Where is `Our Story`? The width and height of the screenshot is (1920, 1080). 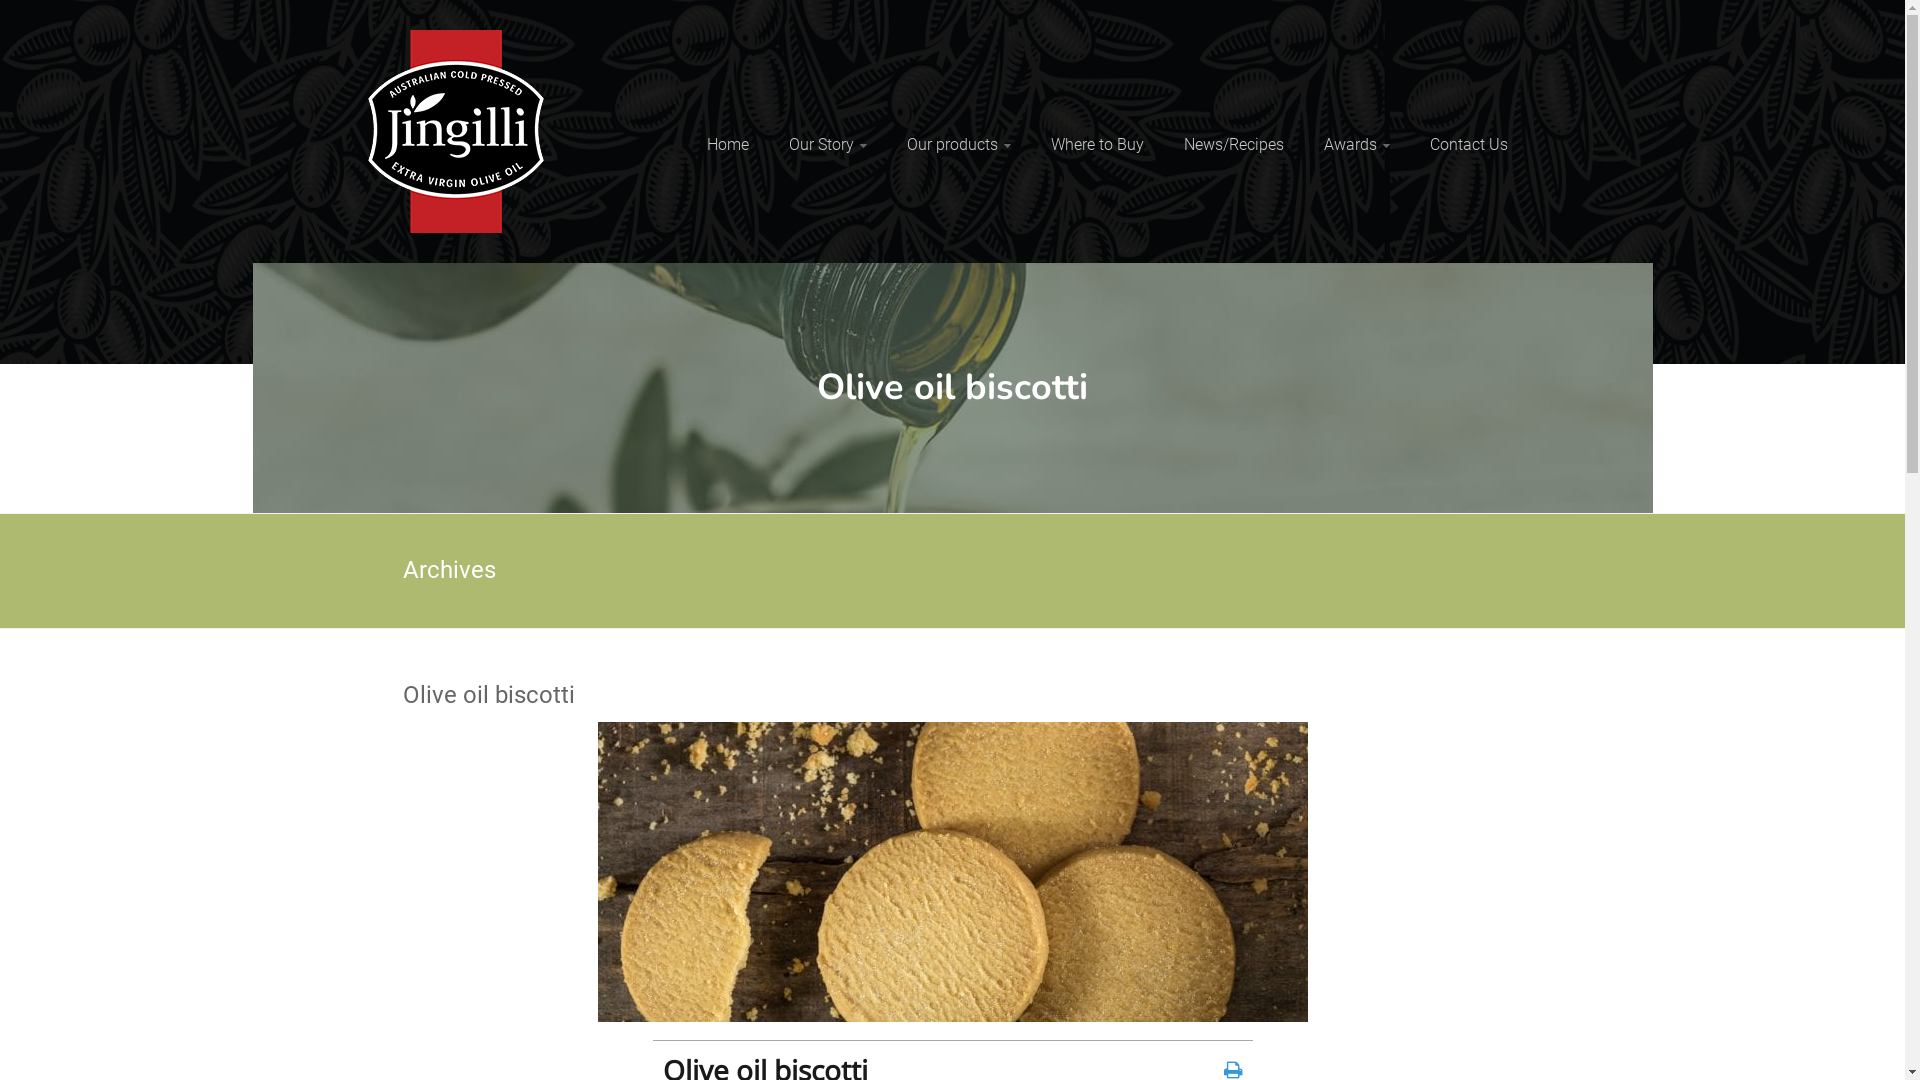
Our Story is located at coordinates (827, 145).